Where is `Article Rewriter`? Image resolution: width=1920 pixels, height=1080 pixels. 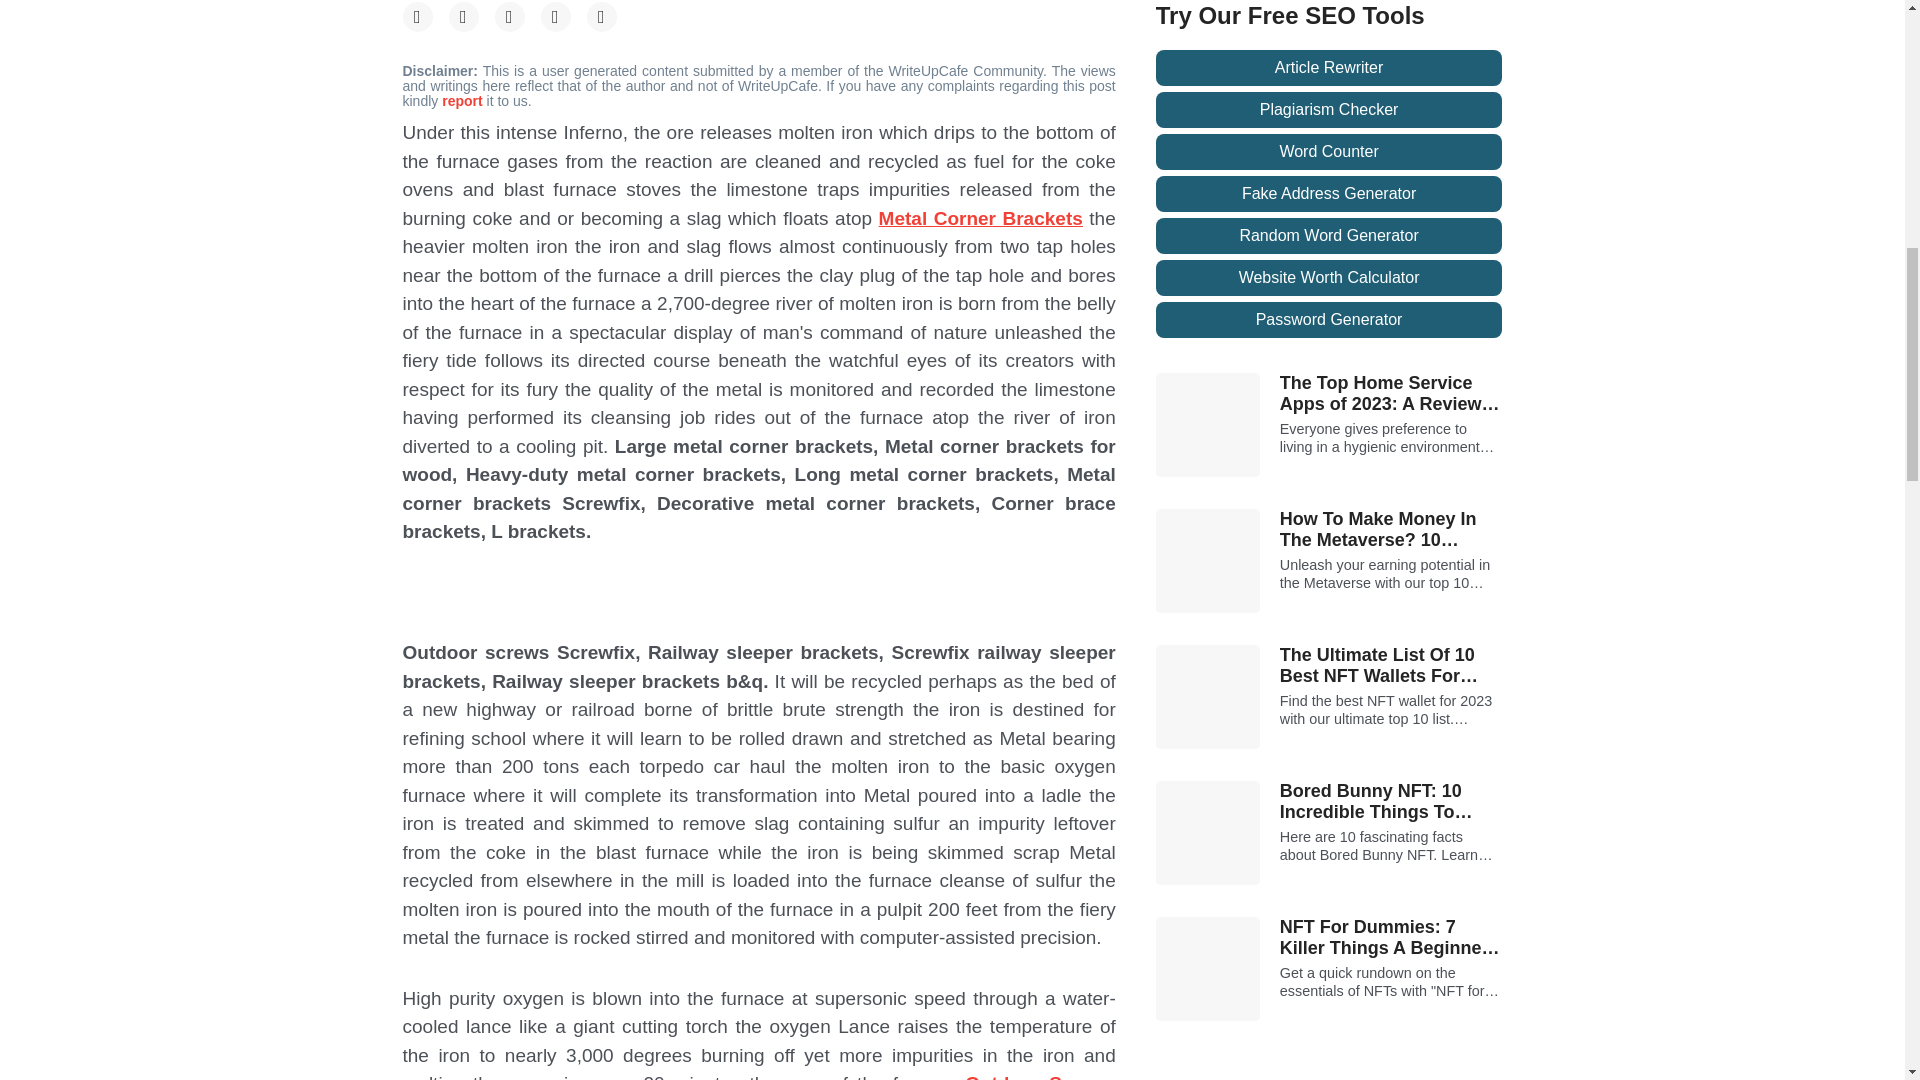
Article Rewriter is located at coordinates (1329, 68).